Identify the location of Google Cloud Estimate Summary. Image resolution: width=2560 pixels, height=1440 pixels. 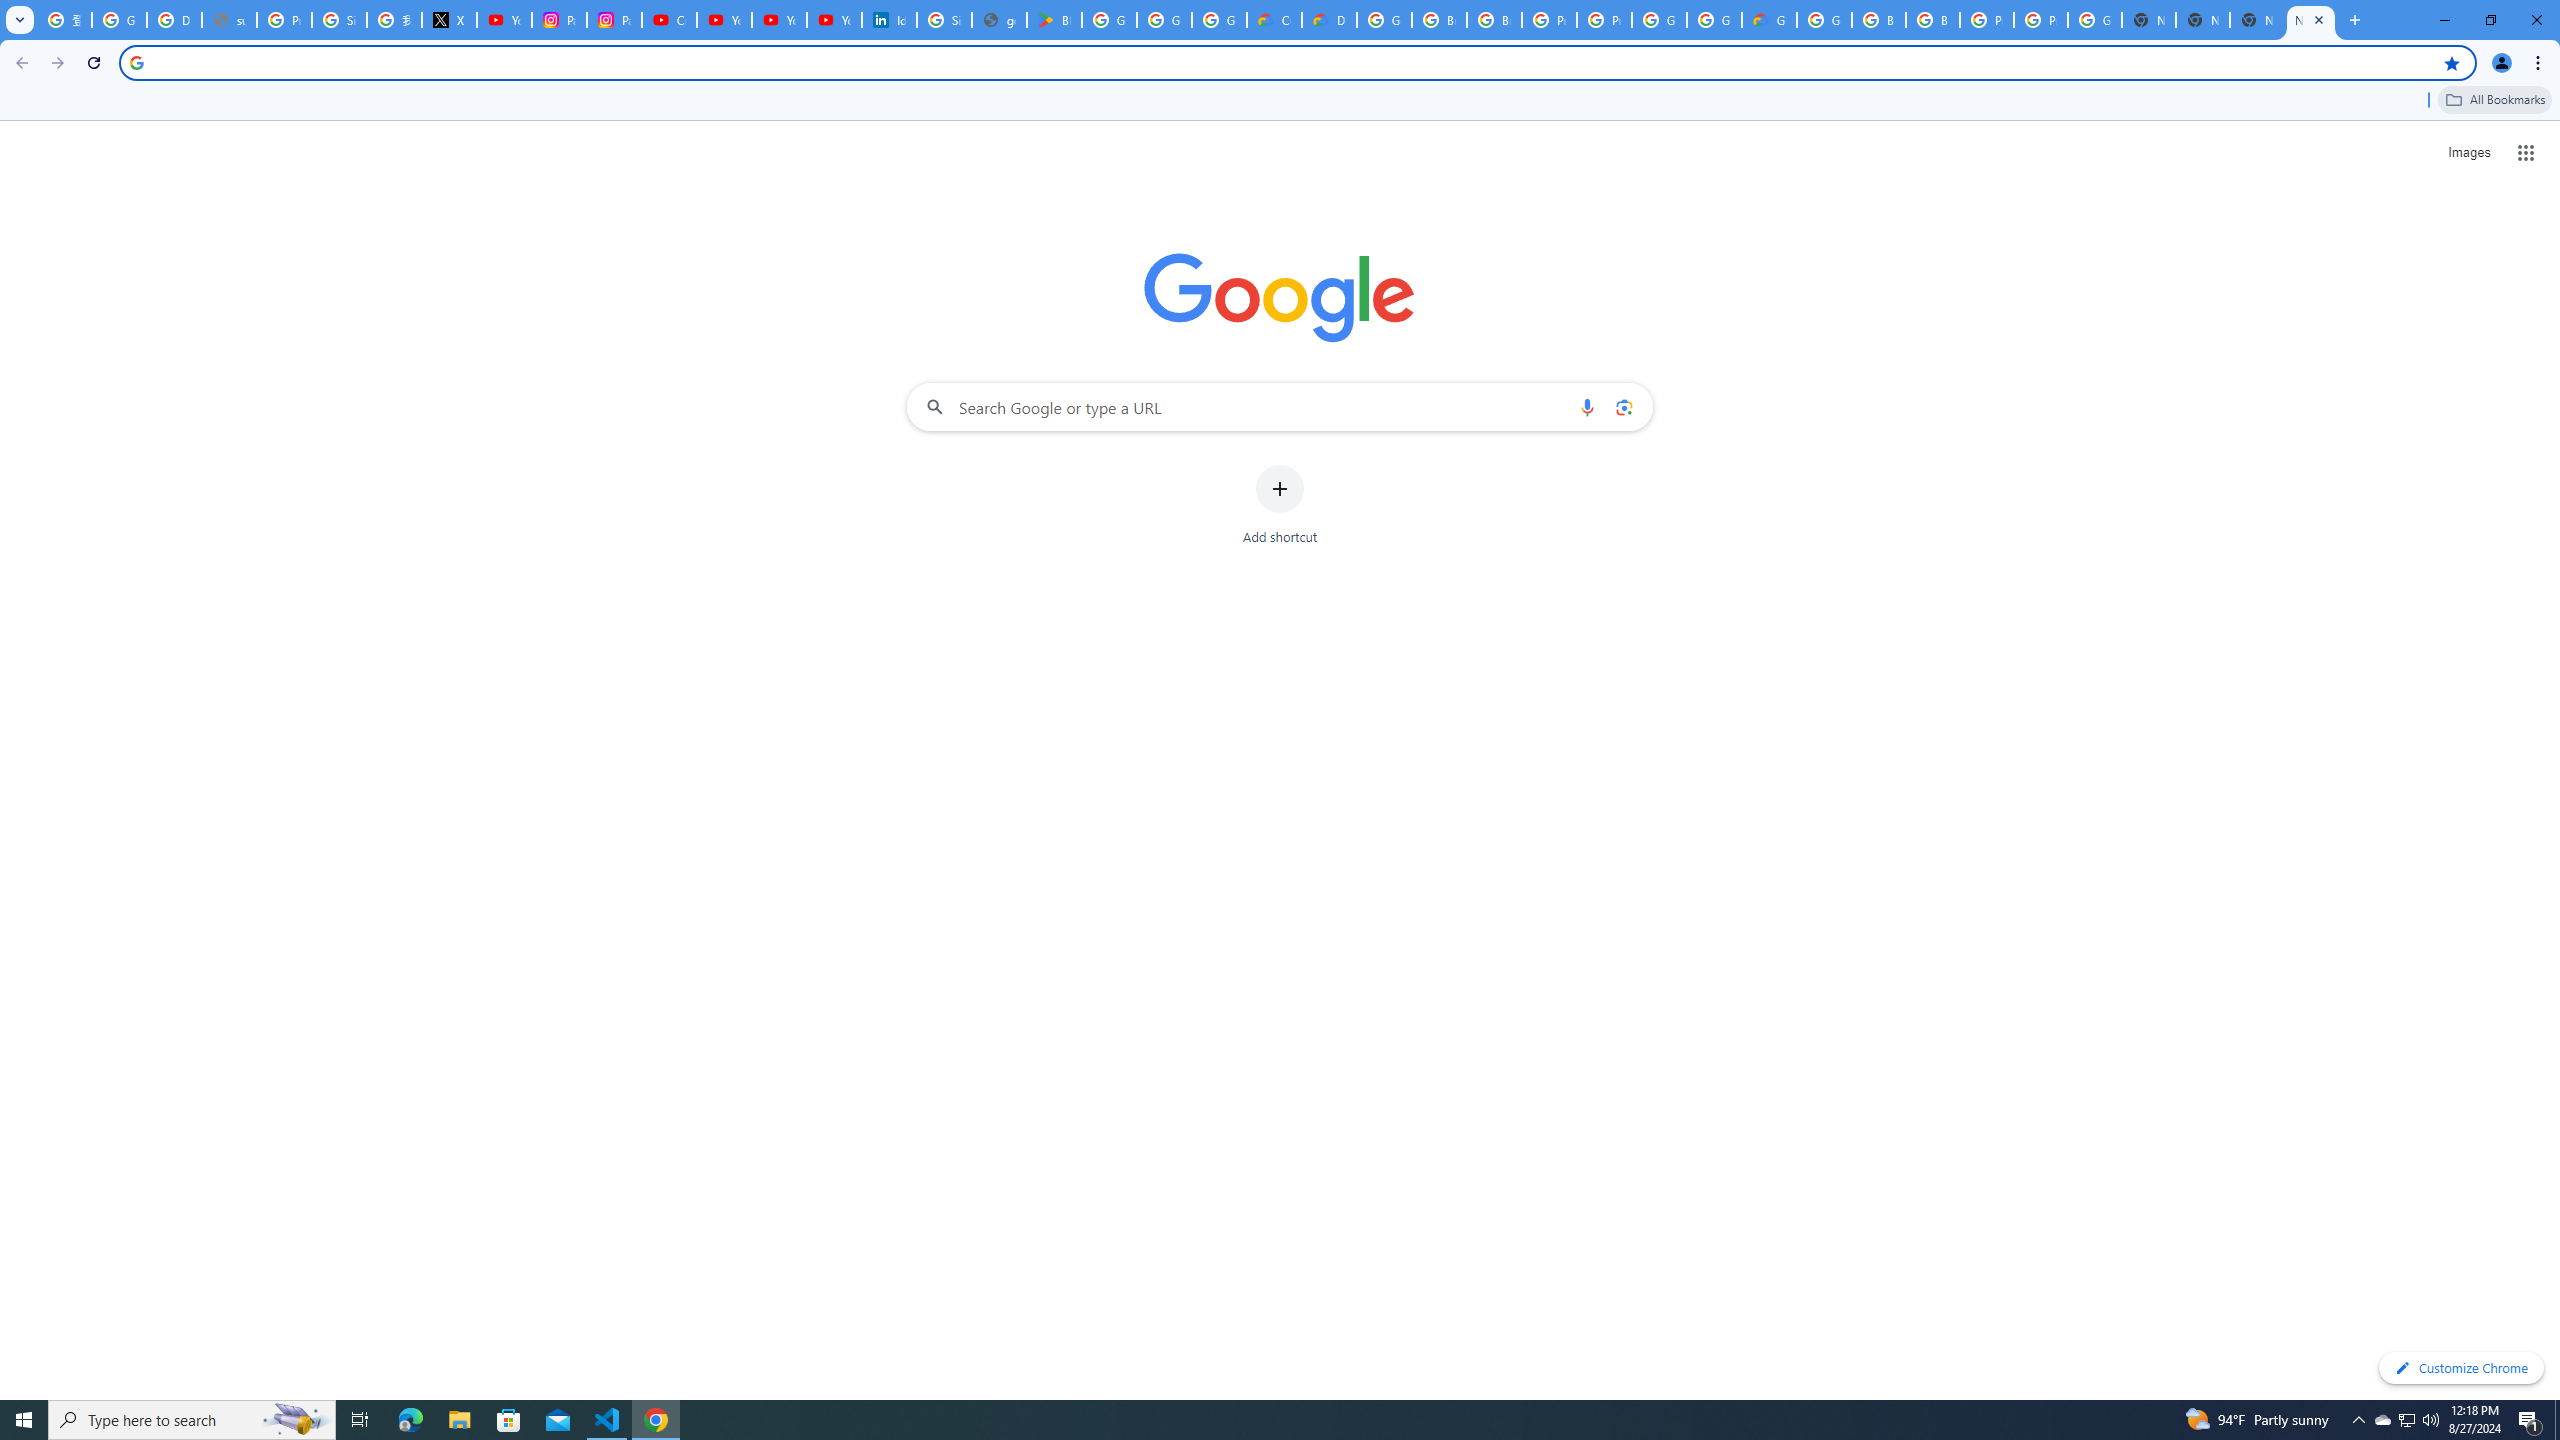
(1768, 20).